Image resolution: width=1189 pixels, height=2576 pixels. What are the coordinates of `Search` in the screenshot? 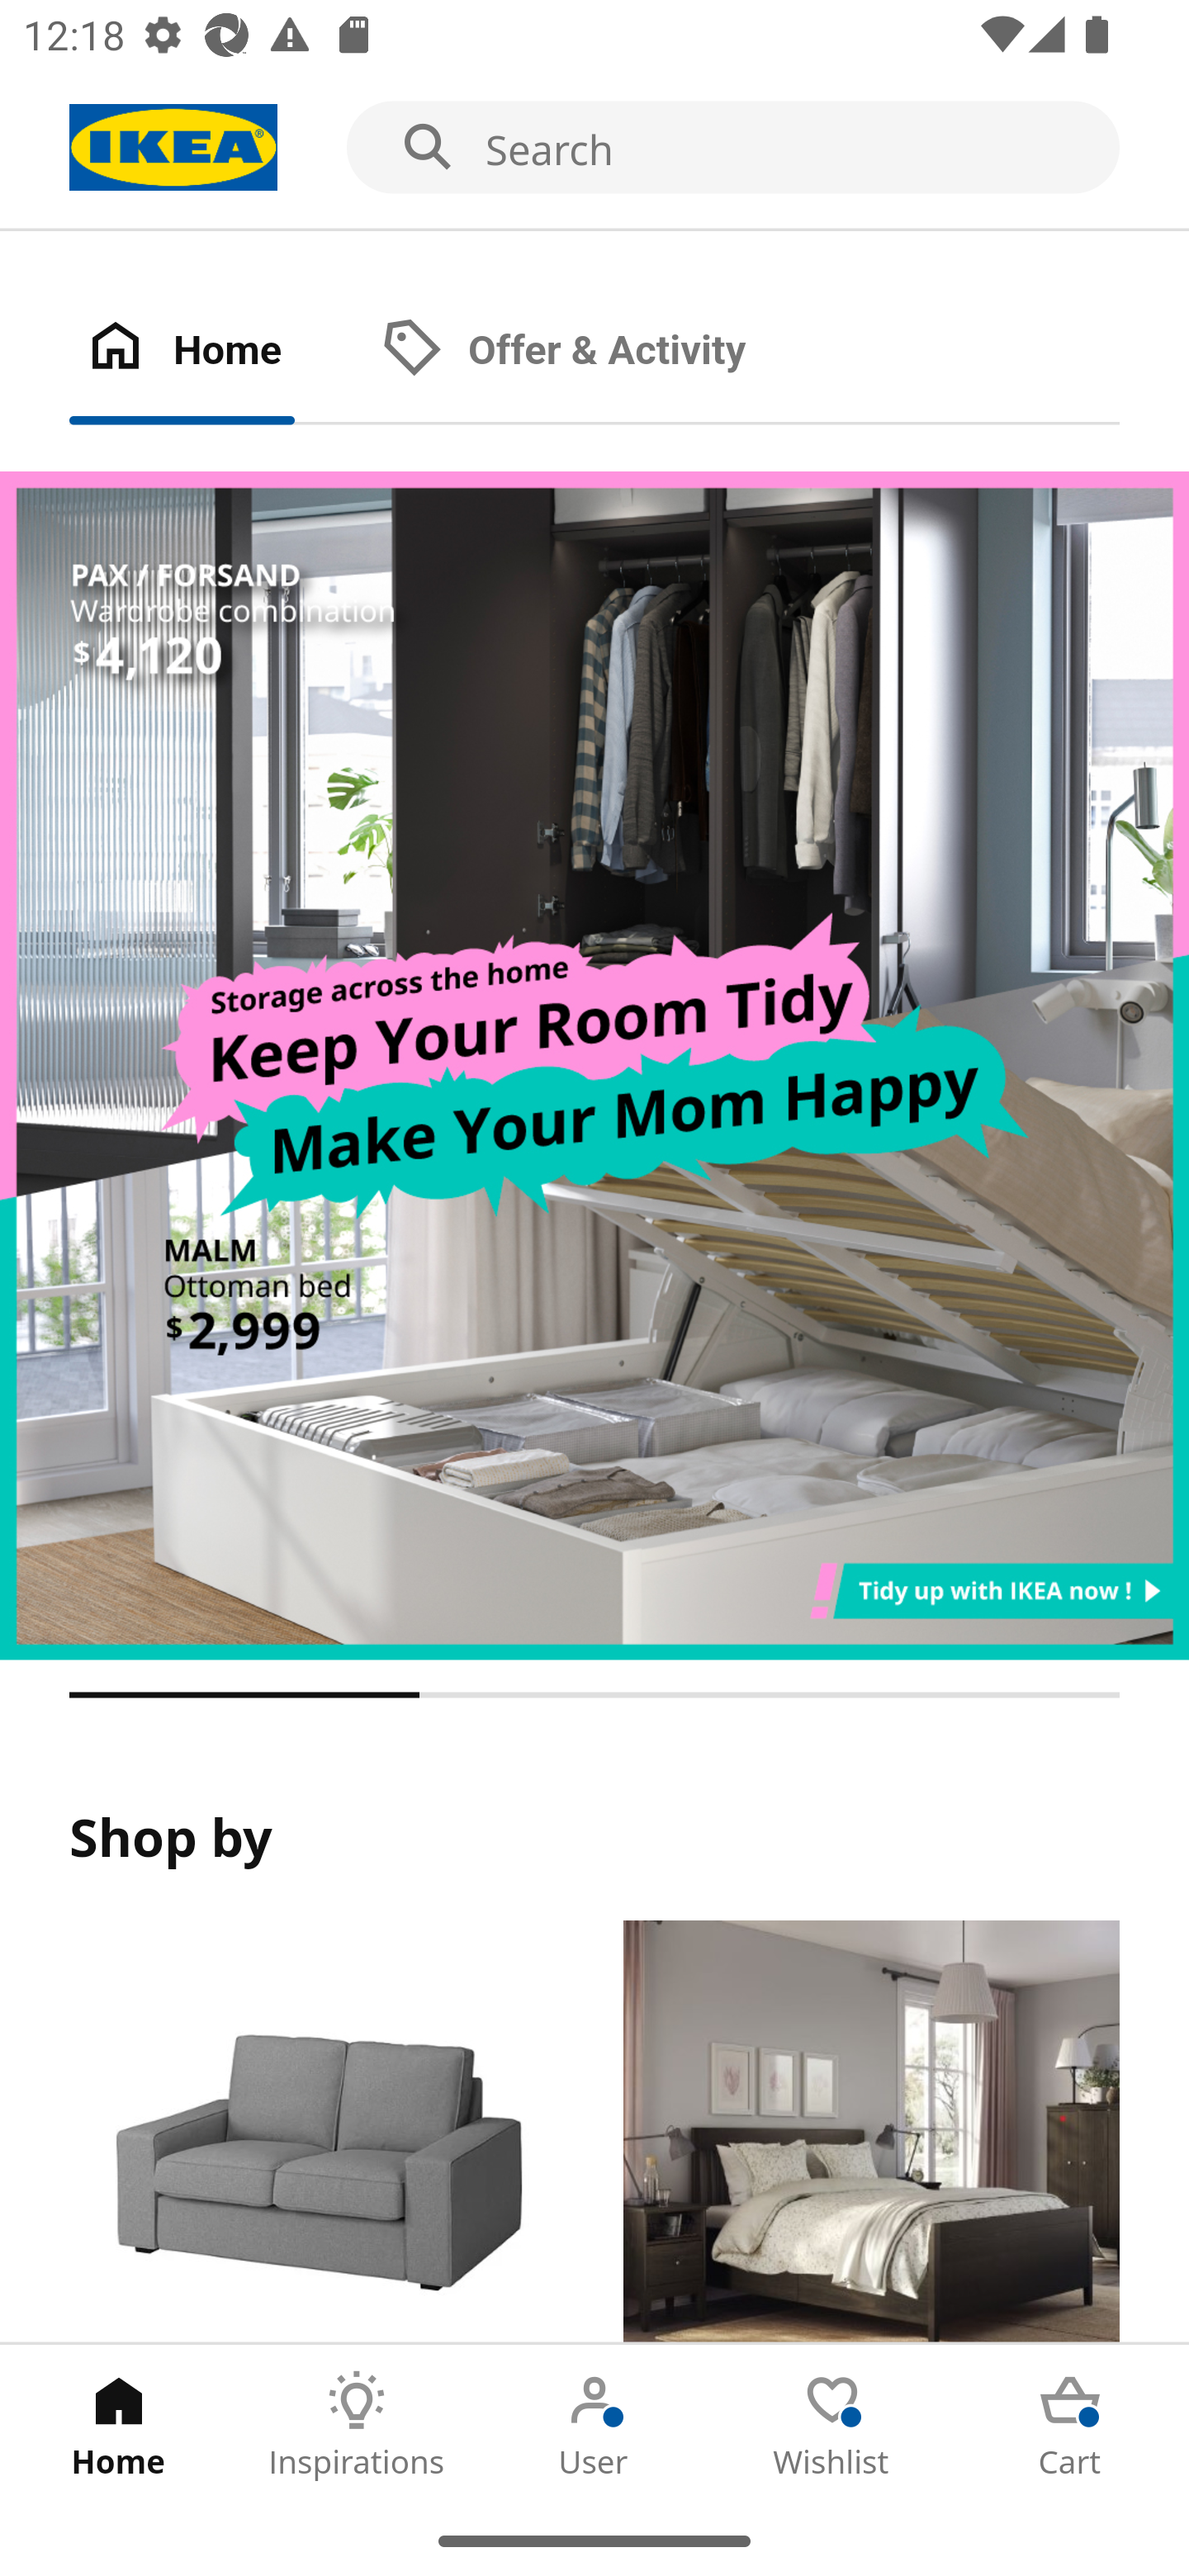 It's located at (594, 149).